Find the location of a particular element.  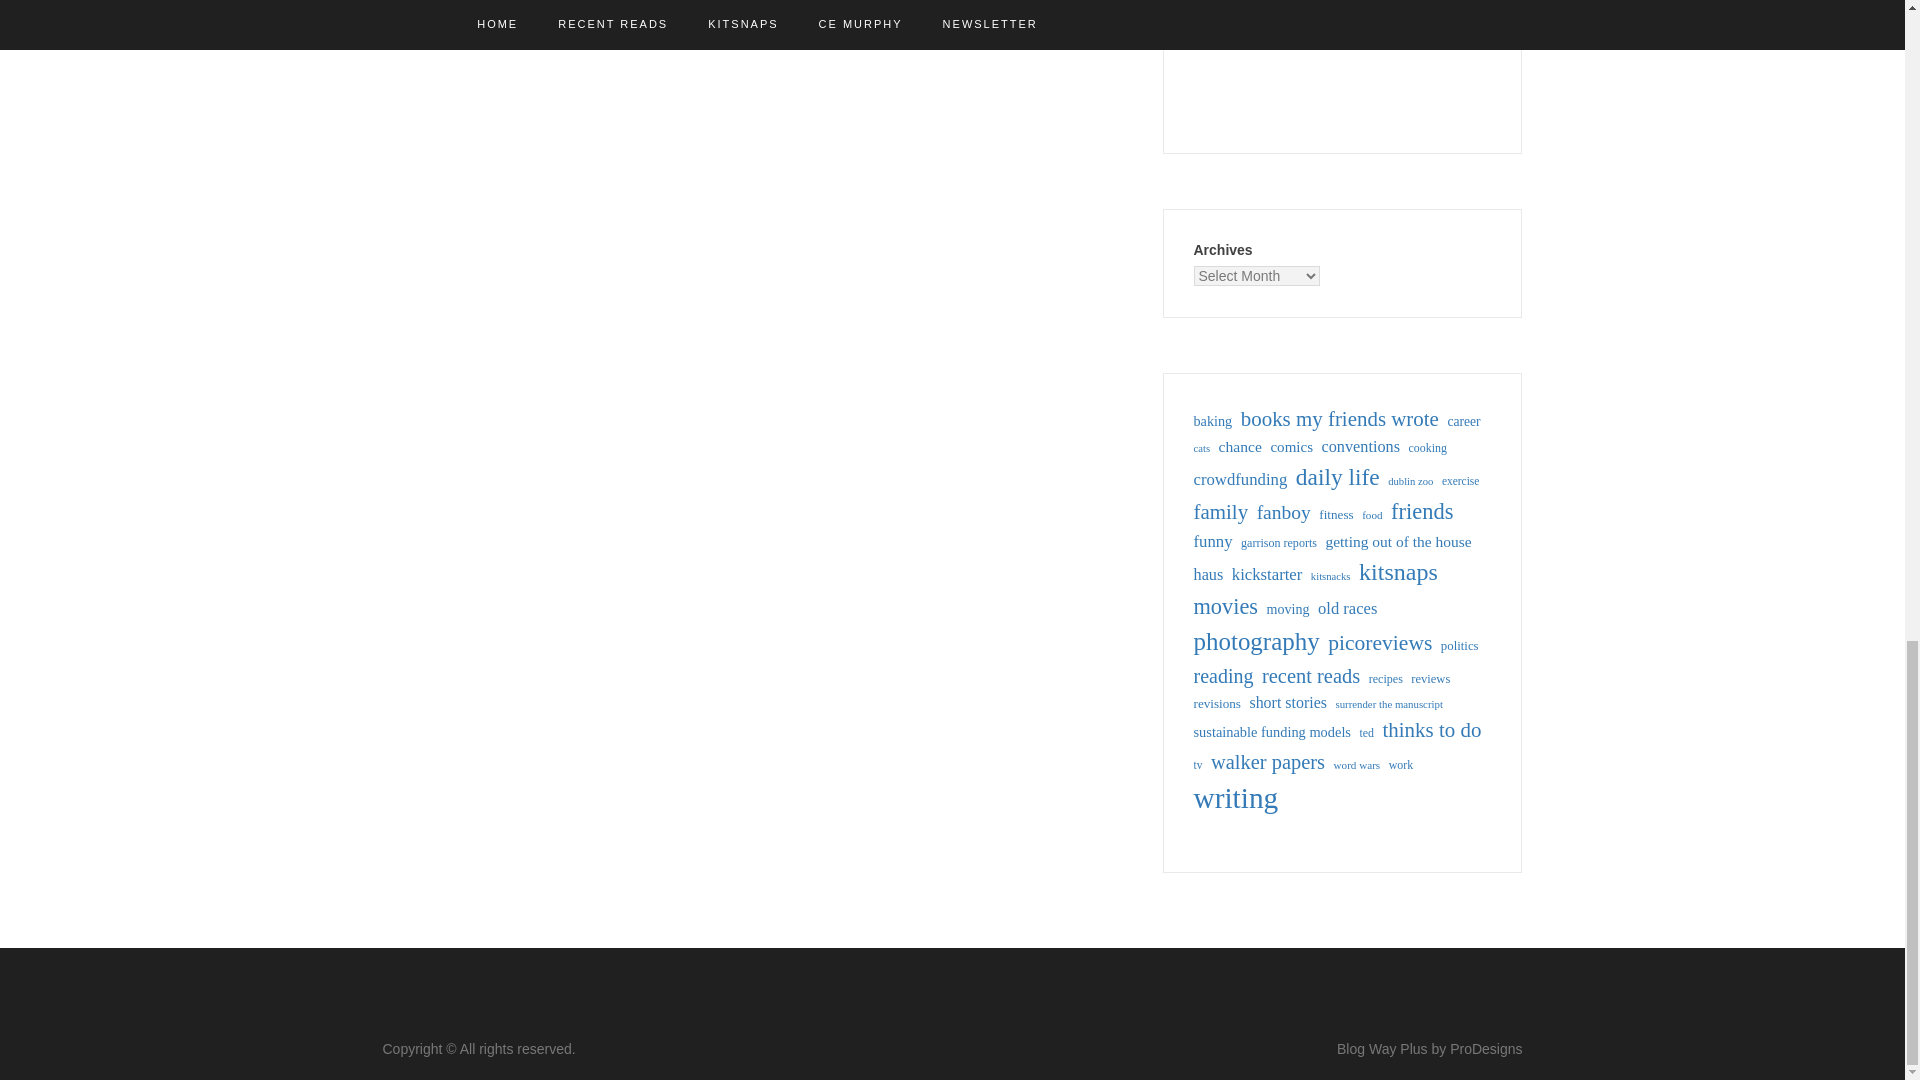

crowdfunding is located at coordinates (1241, 479).